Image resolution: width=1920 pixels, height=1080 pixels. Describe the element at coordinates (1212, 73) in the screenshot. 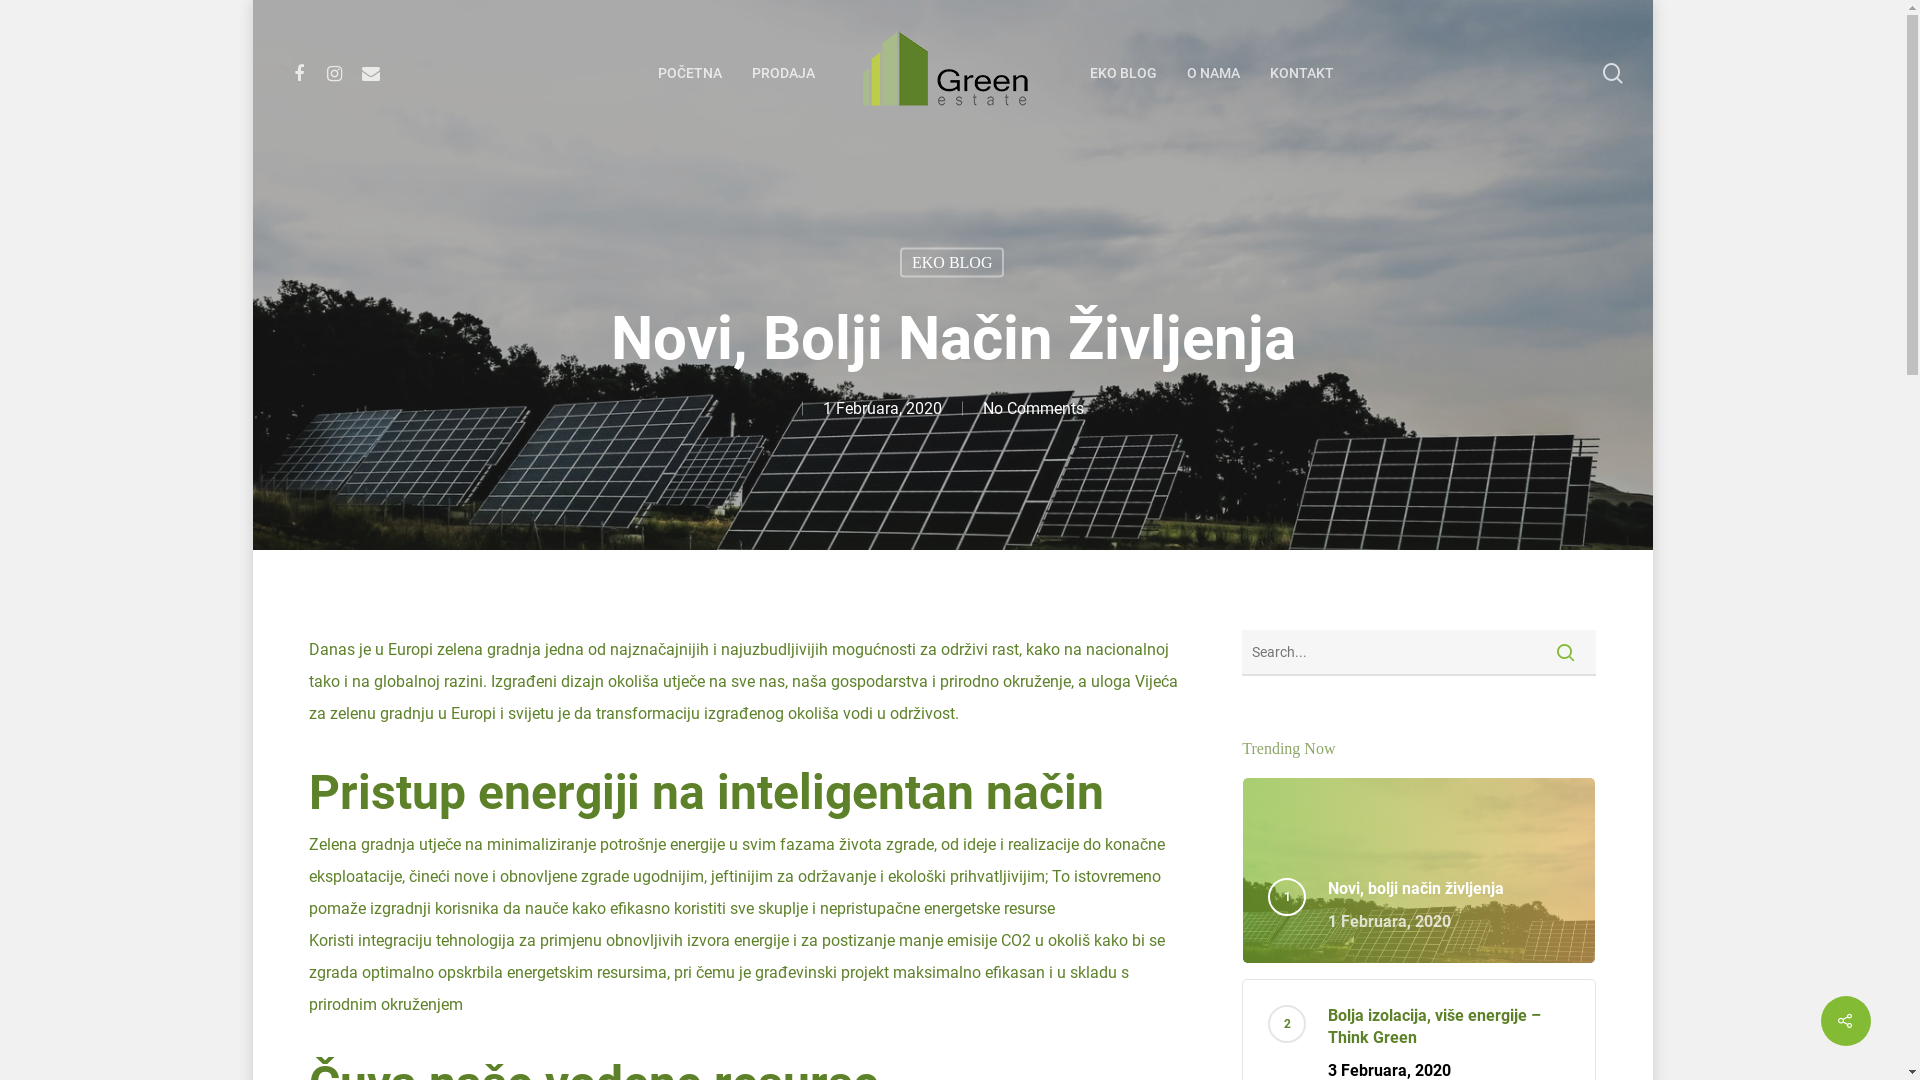

I see `O NAMA` at that location.